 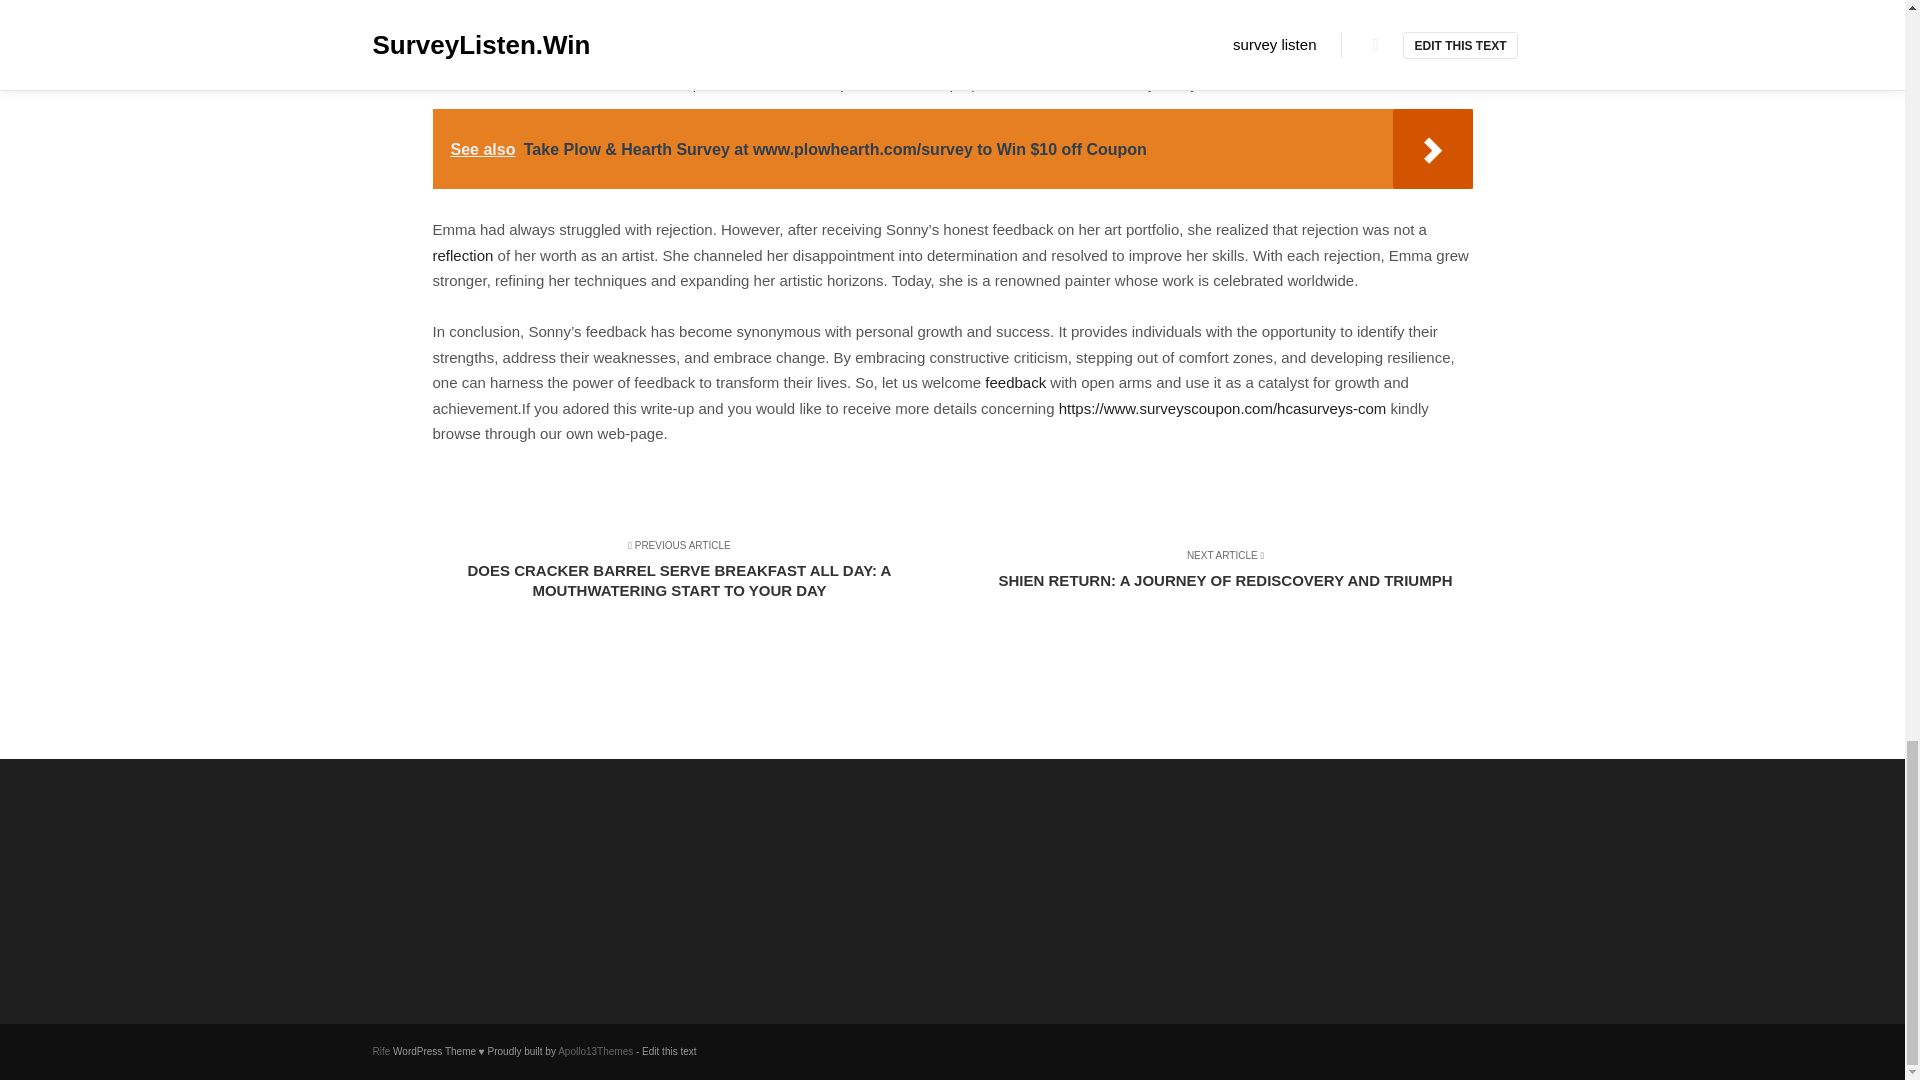 I want to click on Apollo13Themes, so click(x=596, y=1052).